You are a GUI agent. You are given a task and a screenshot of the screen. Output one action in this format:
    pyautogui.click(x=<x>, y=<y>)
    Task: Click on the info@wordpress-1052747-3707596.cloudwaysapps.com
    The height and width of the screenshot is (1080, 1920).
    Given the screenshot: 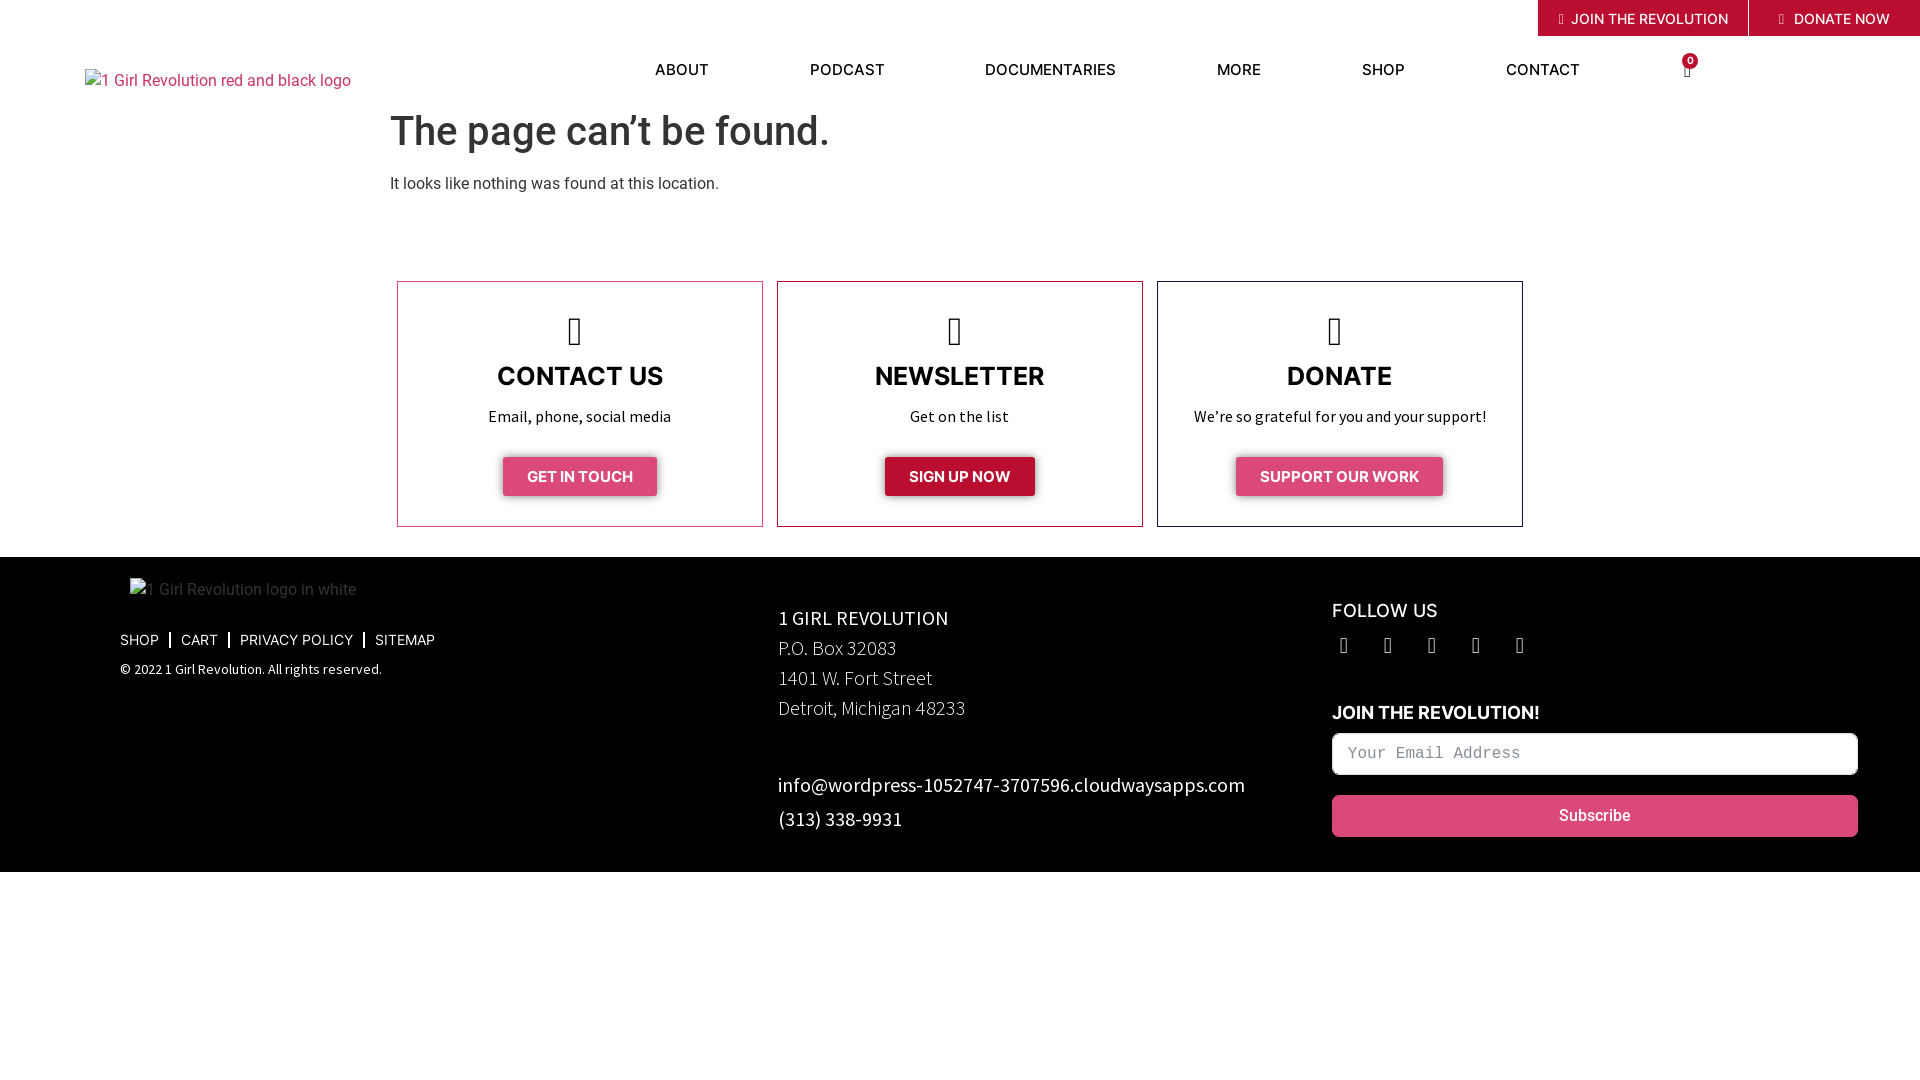 What is the action you would take?
    pyautogui.click(x=1012, y=784)
    